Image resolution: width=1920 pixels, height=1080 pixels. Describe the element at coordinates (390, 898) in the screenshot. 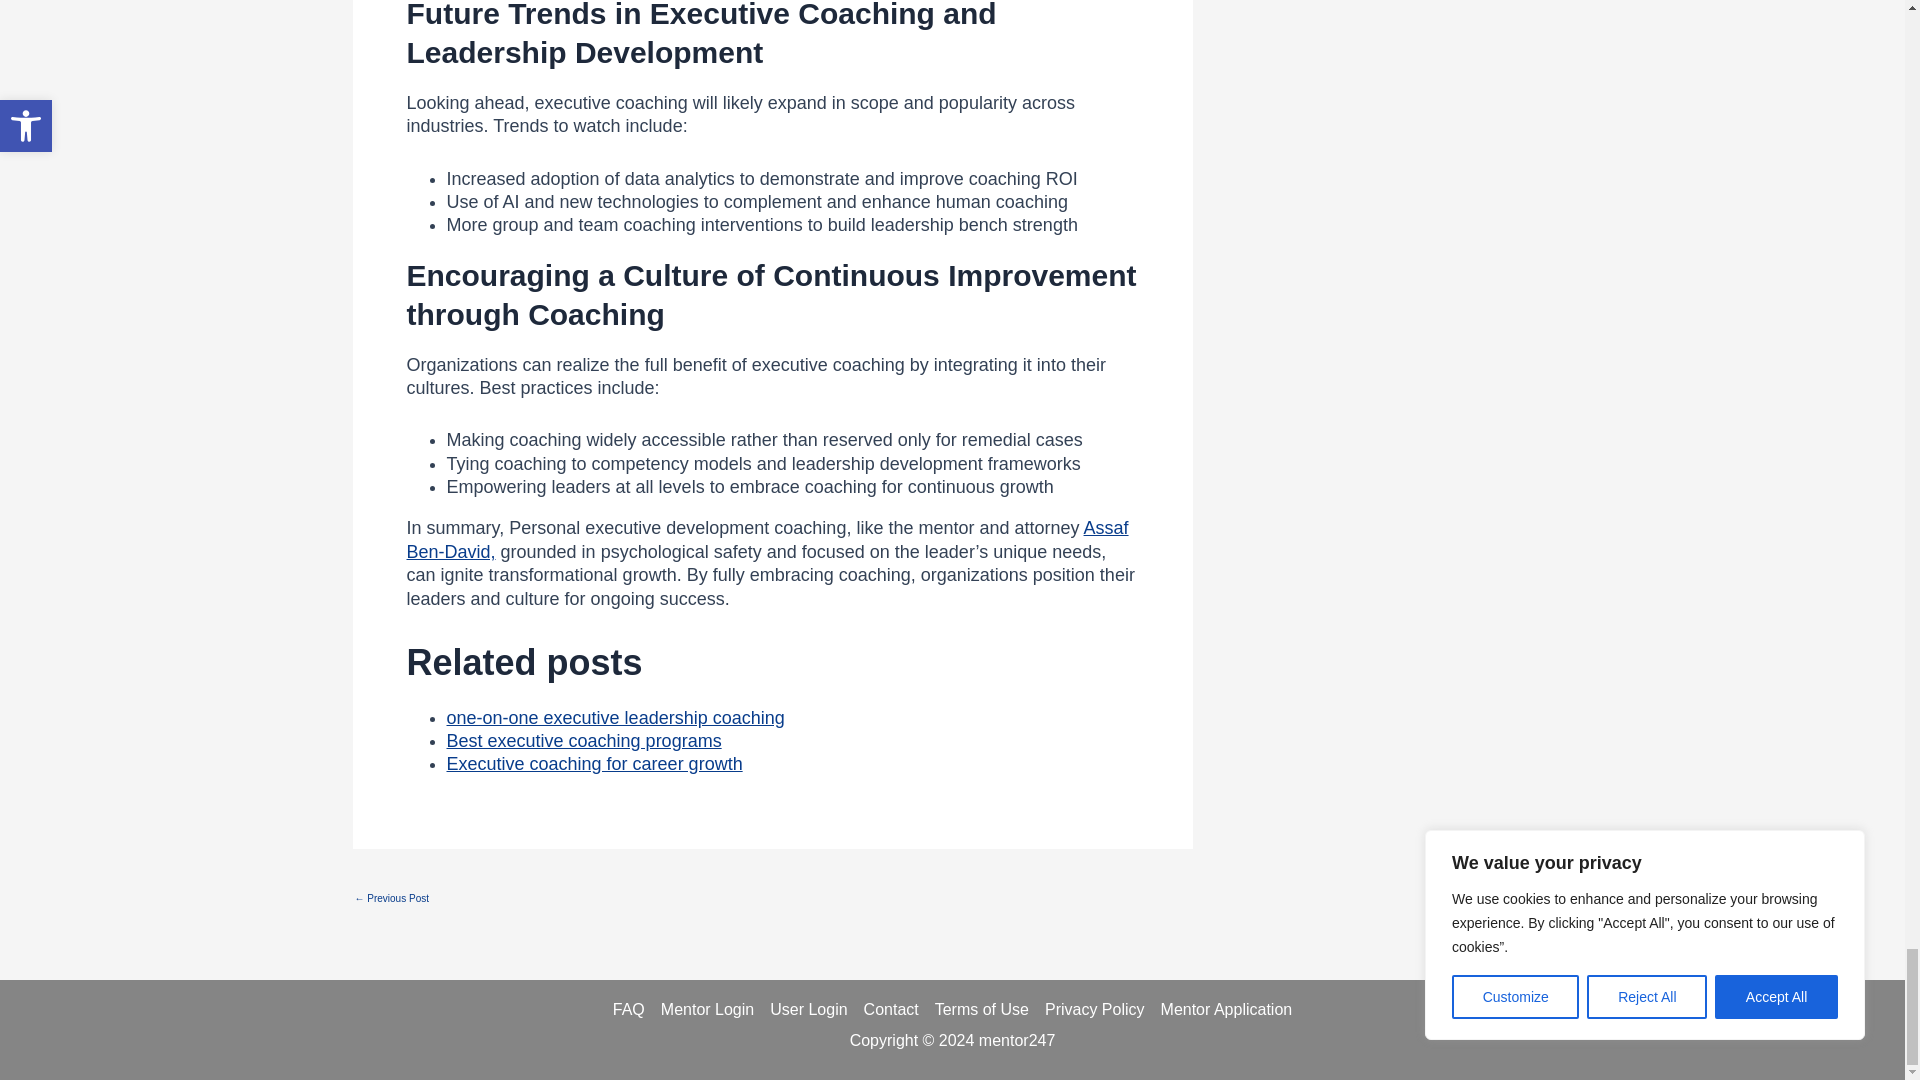

I see `Executive coaching for stress management` at that location.